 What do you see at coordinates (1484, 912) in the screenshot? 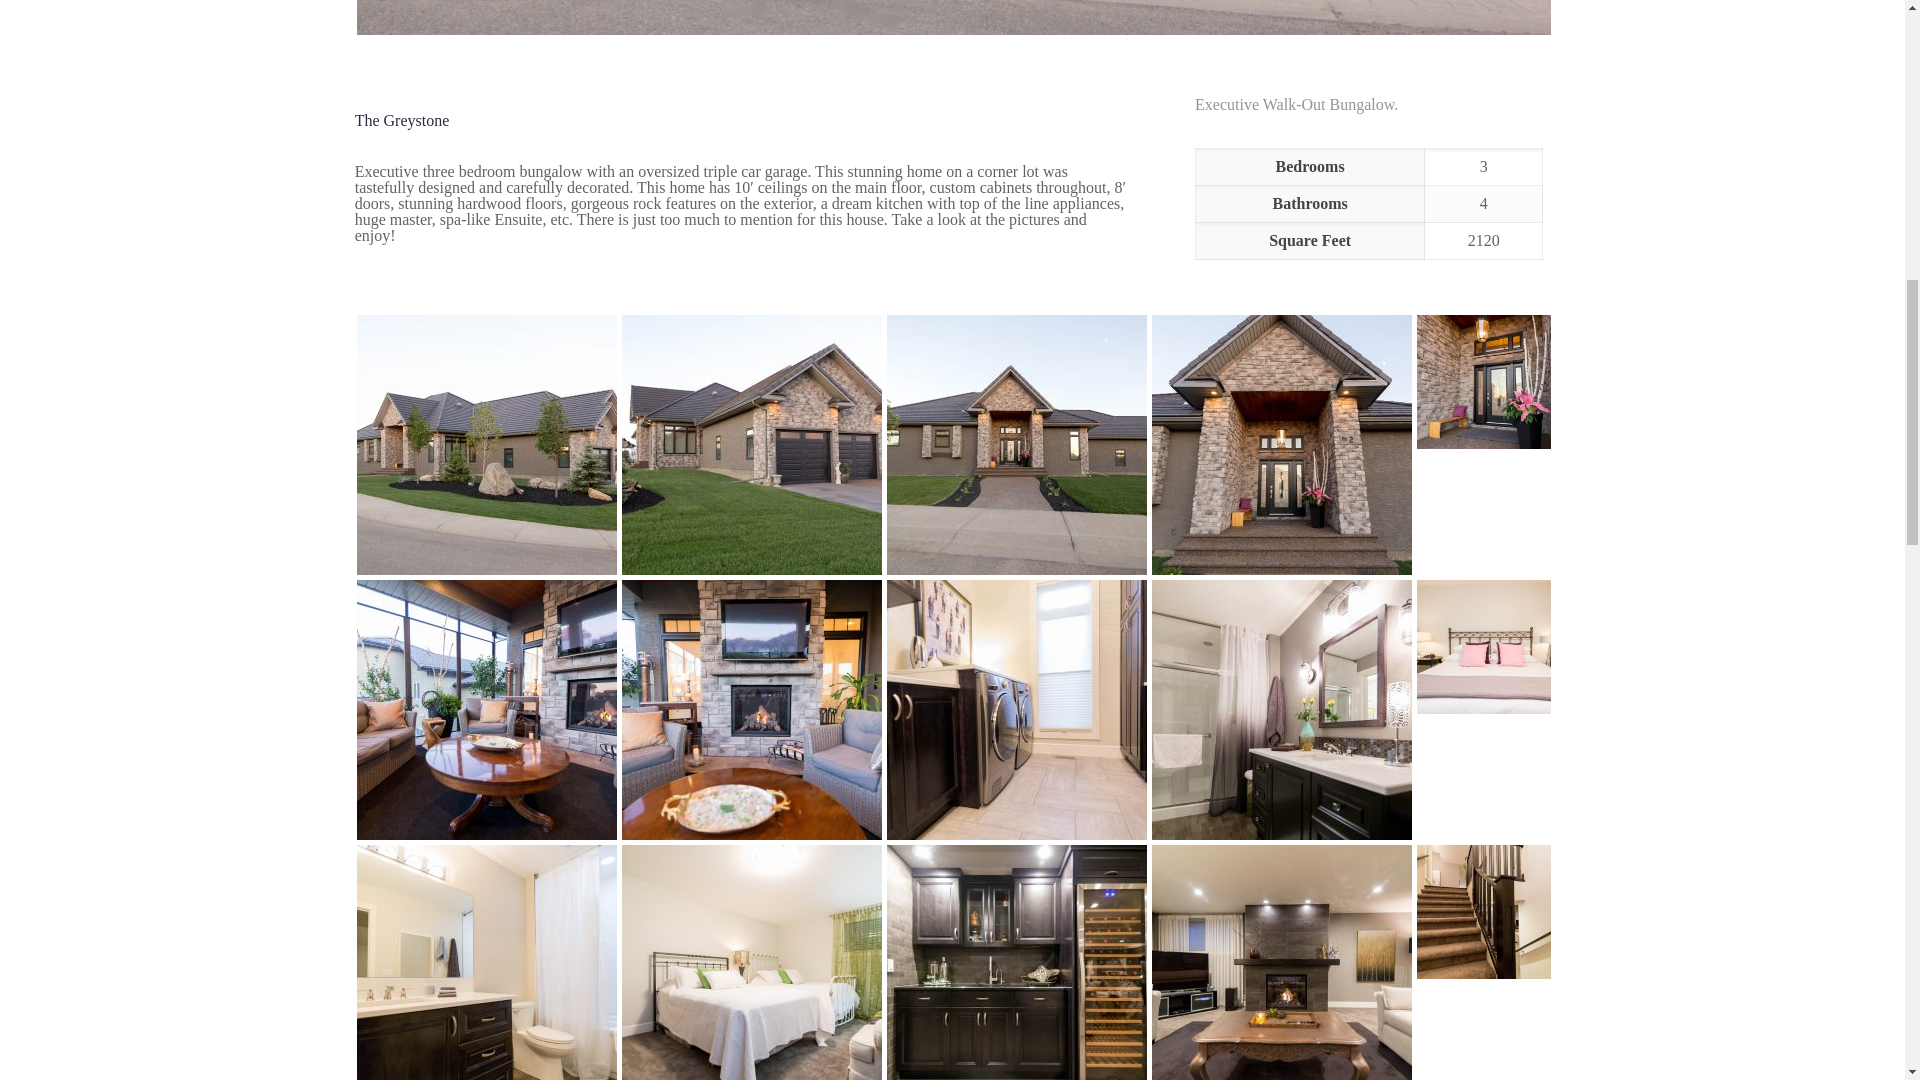
I see `021` at bounding box center [1484, 912].